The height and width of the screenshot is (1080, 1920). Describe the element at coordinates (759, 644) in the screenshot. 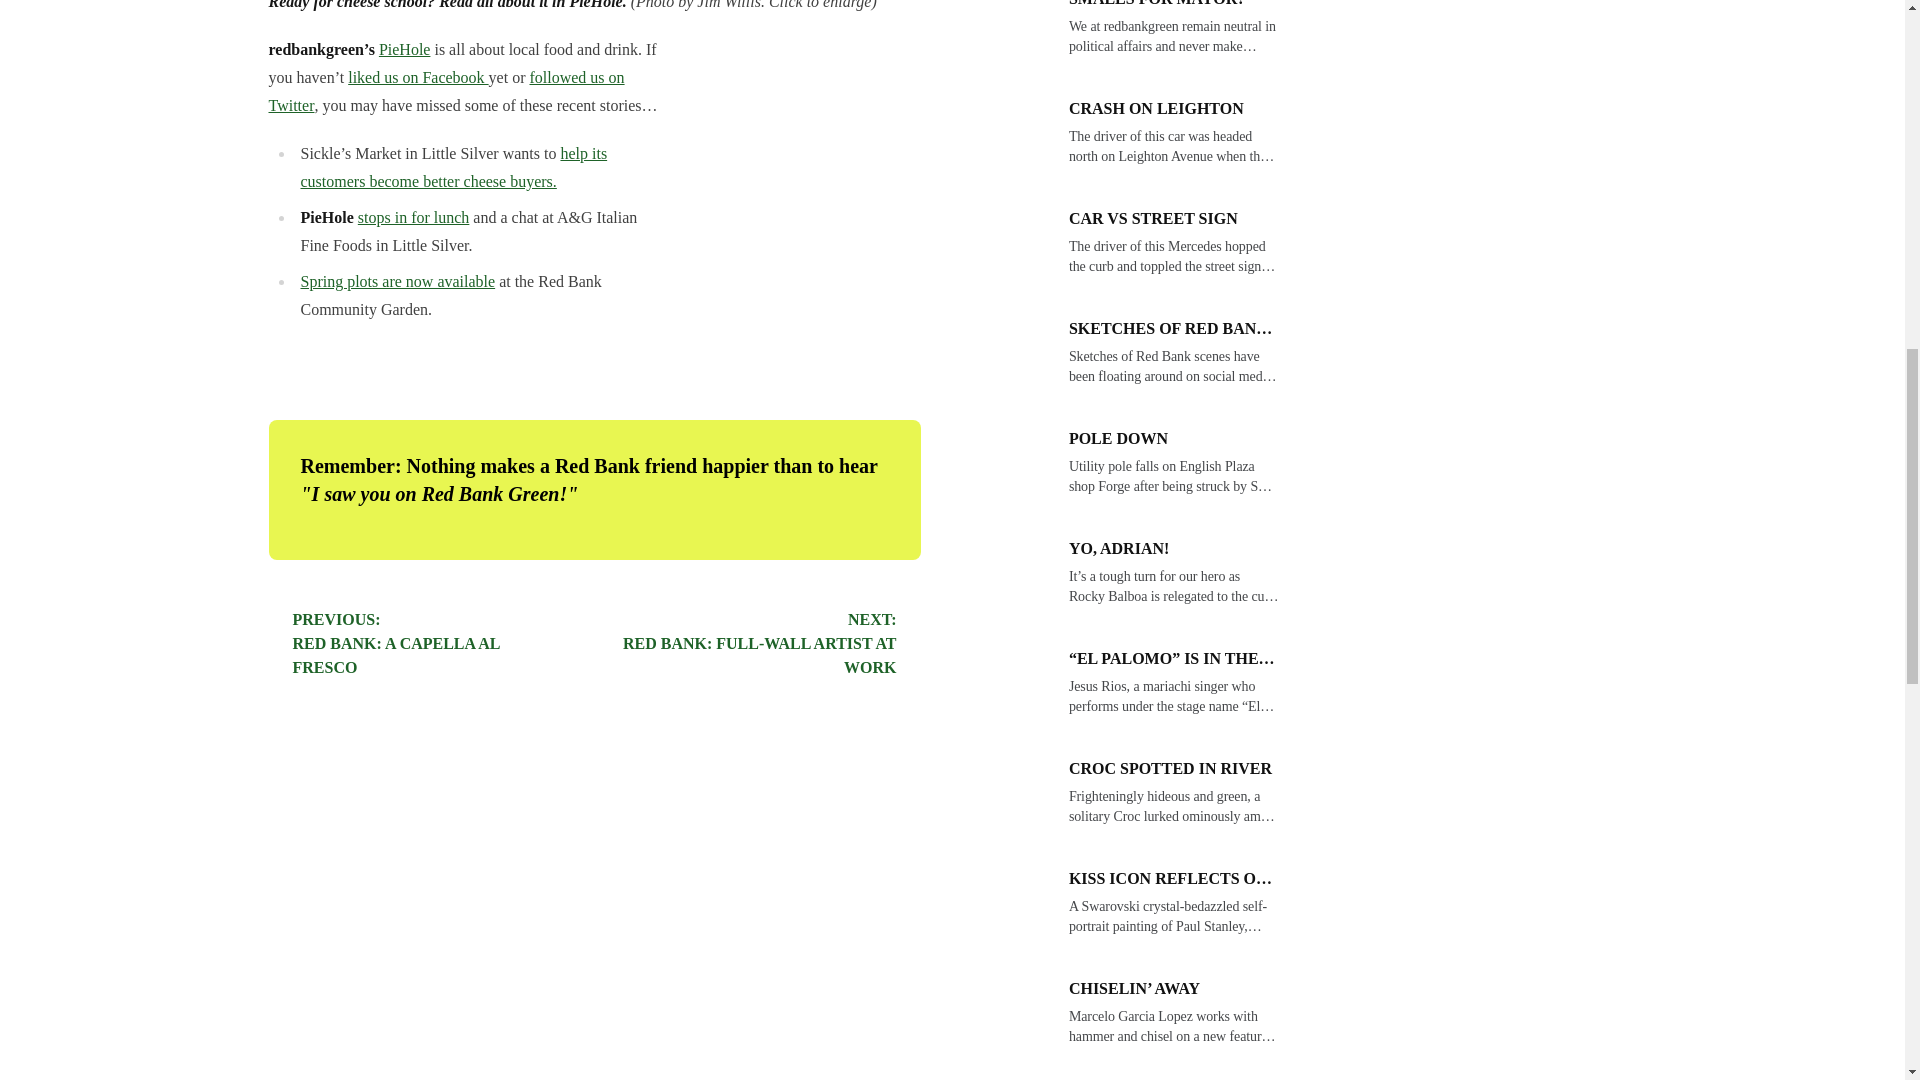

I see `Spring plots are now available` at that location.